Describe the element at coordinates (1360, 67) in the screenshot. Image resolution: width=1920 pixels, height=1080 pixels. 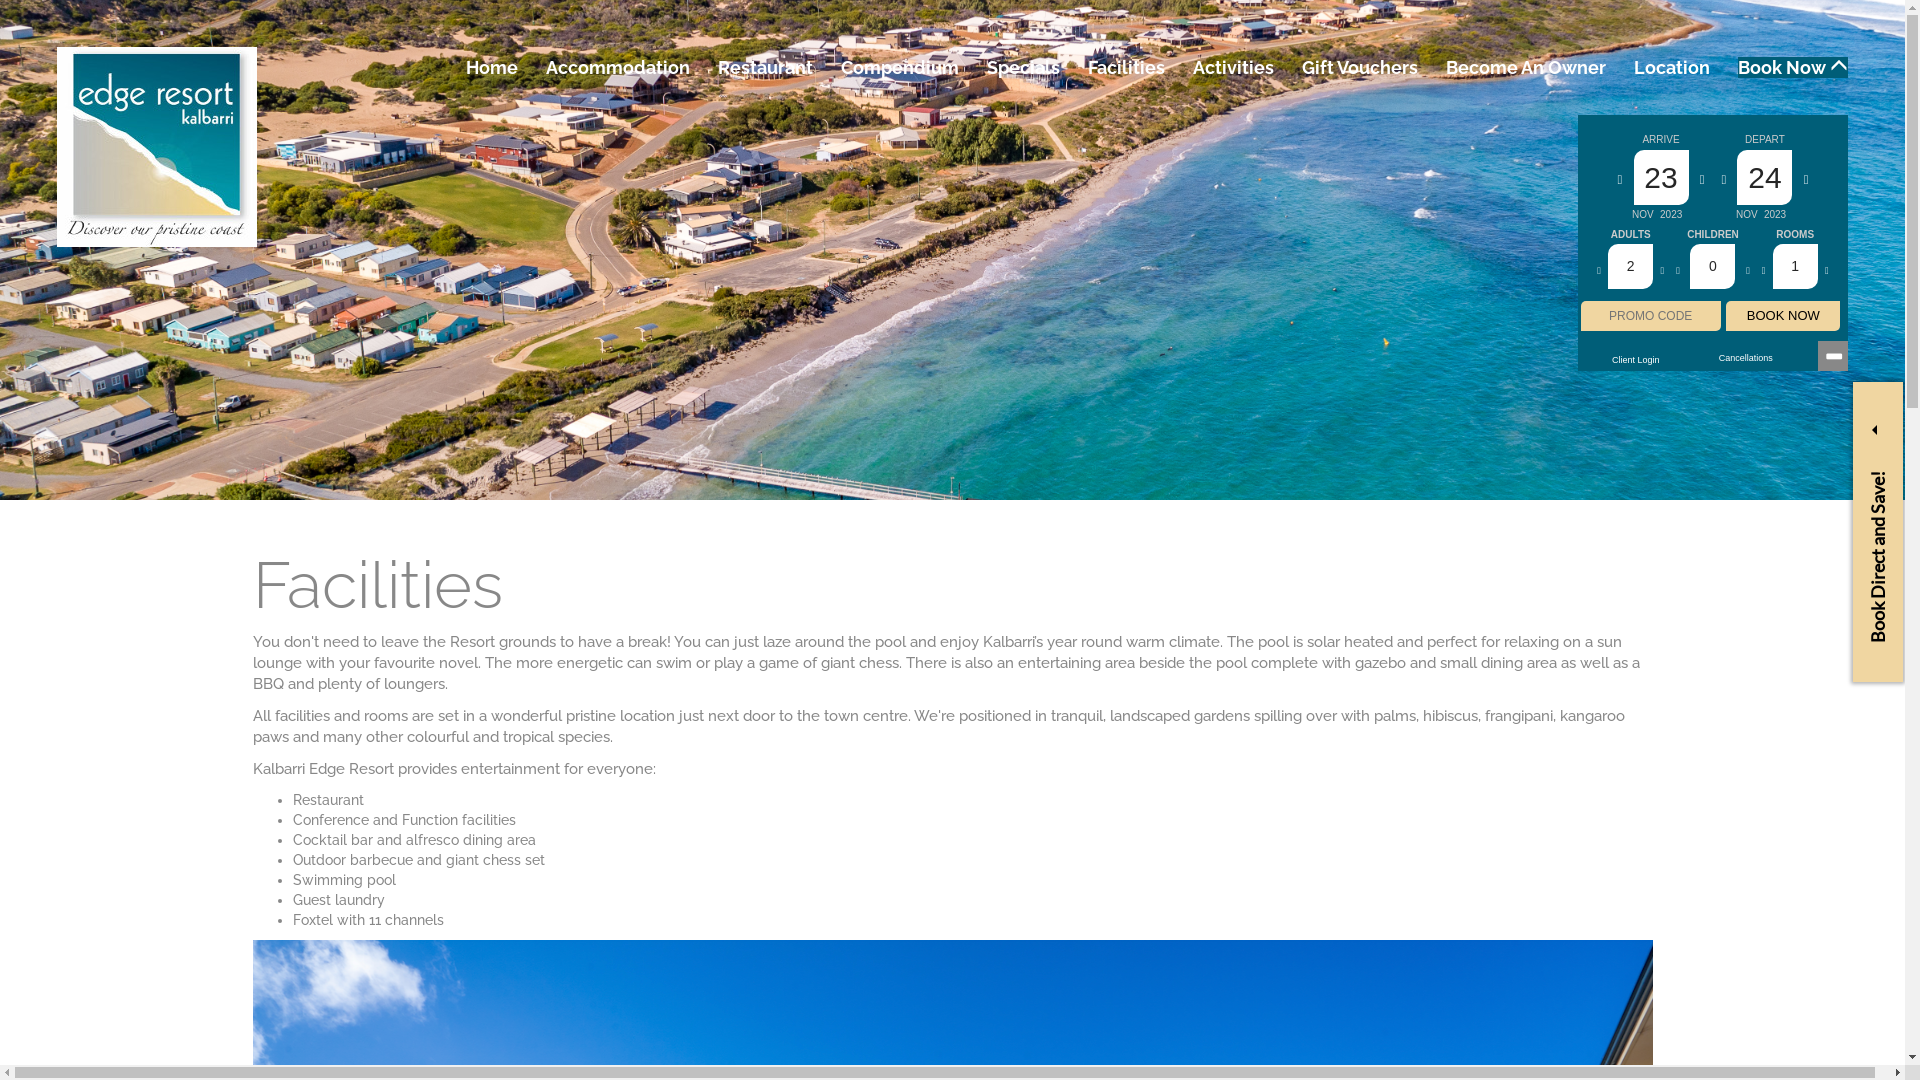
I see `Gift Vouchers` at that location.